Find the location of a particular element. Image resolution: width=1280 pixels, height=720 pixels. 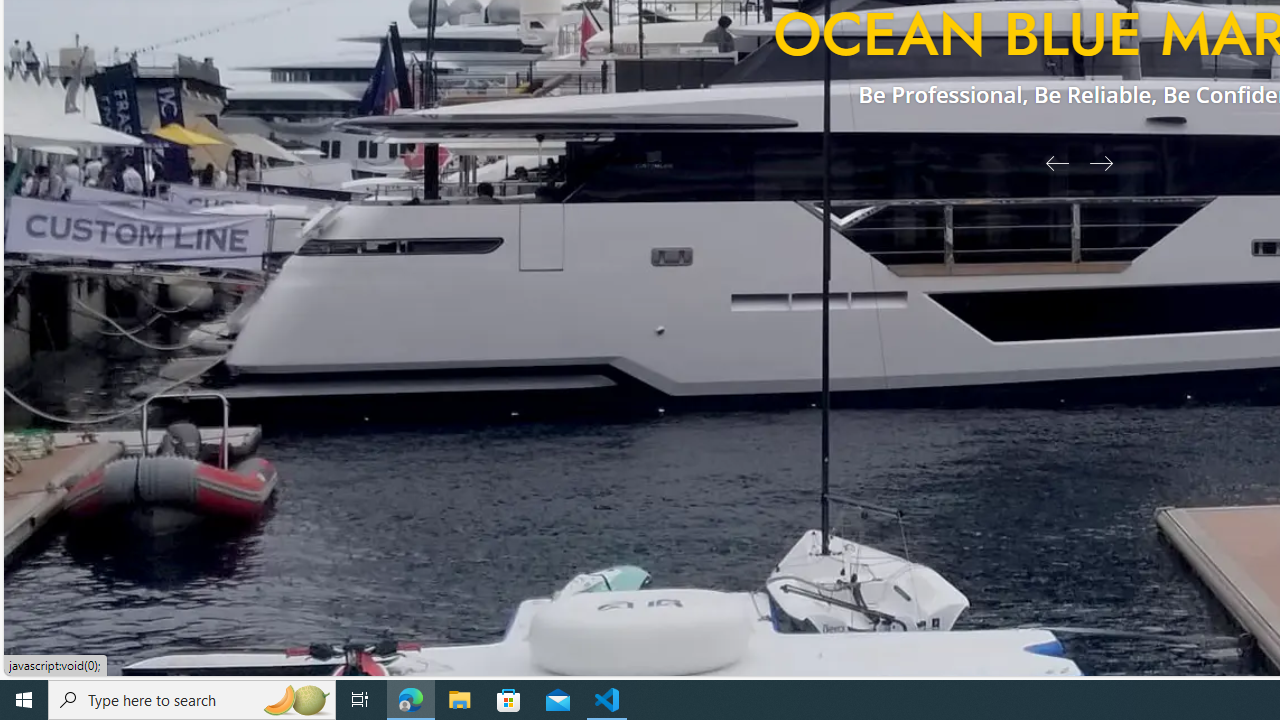

Next Slide is located at coordinates (1108, 162).